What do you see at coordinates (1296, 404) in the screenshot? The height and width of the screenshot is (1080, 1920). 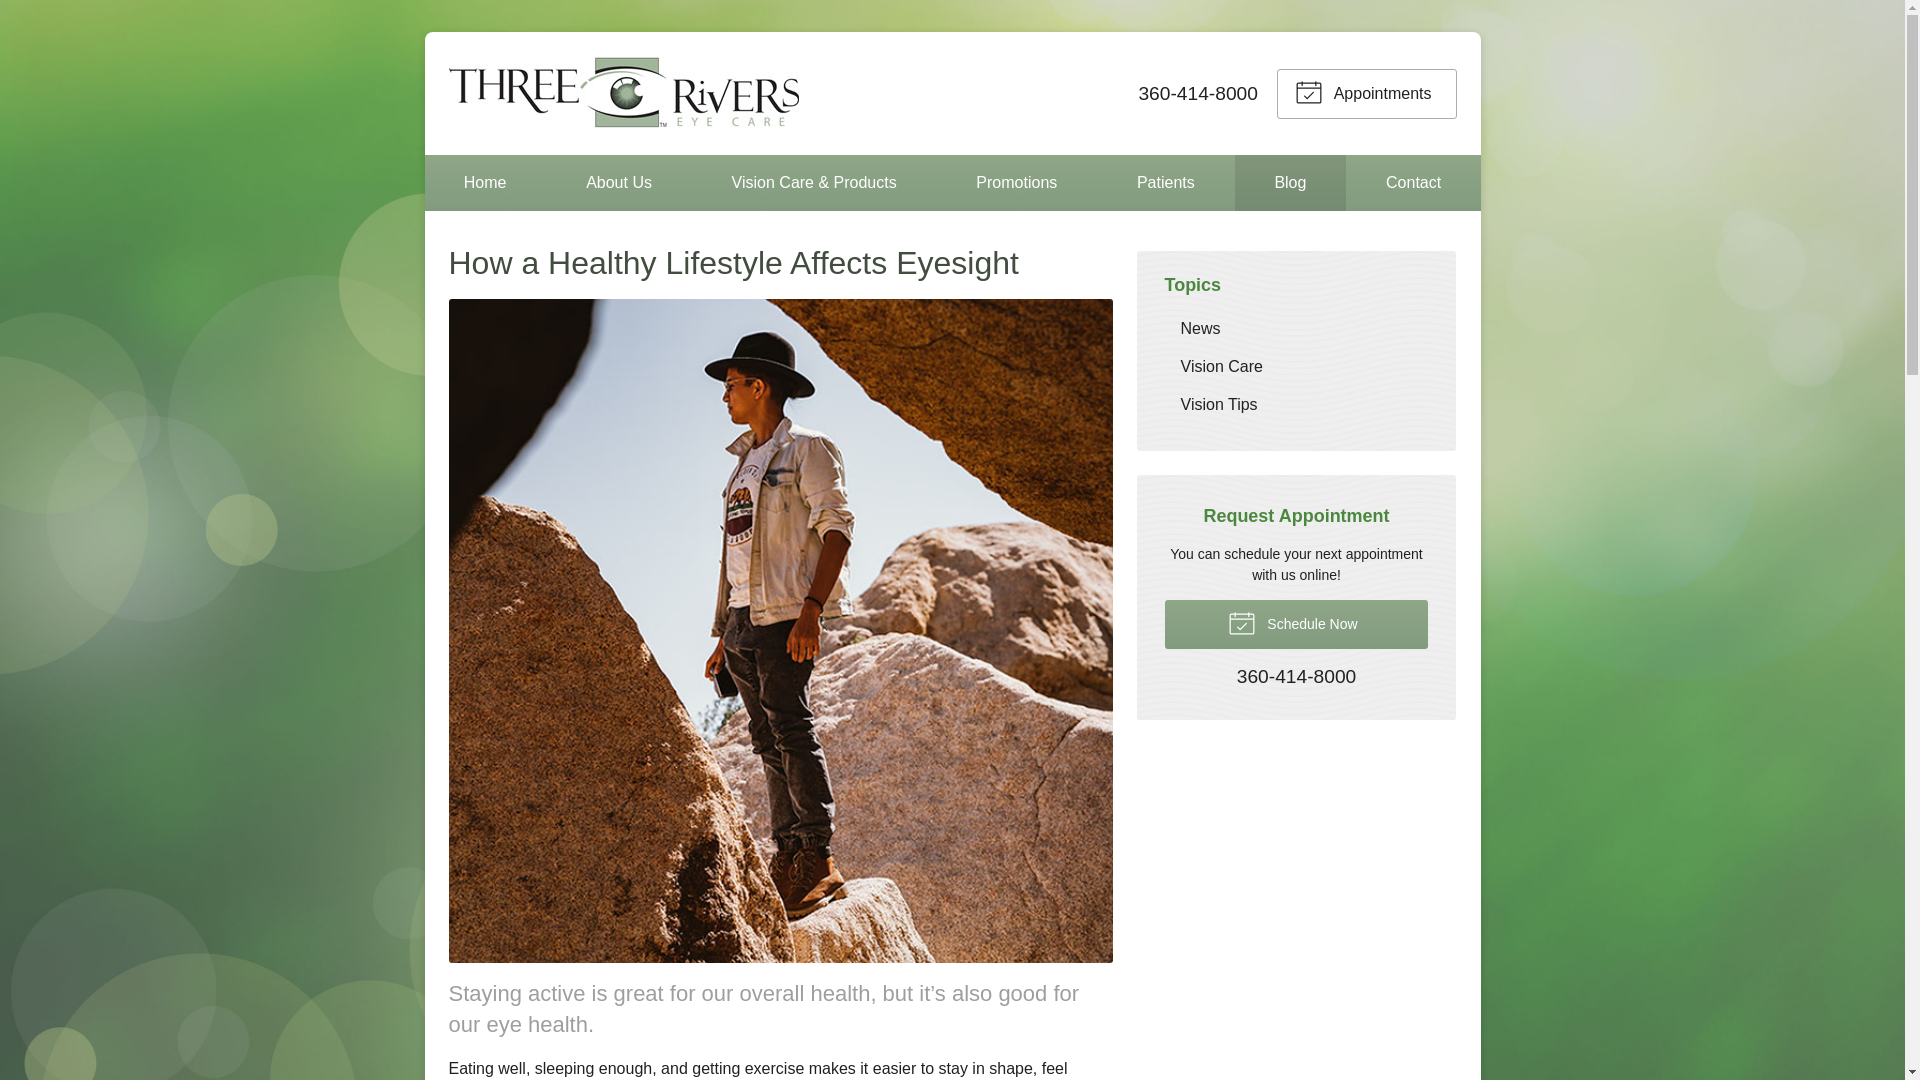 I see `Vision Tips` at bounding box center [1296, 404].